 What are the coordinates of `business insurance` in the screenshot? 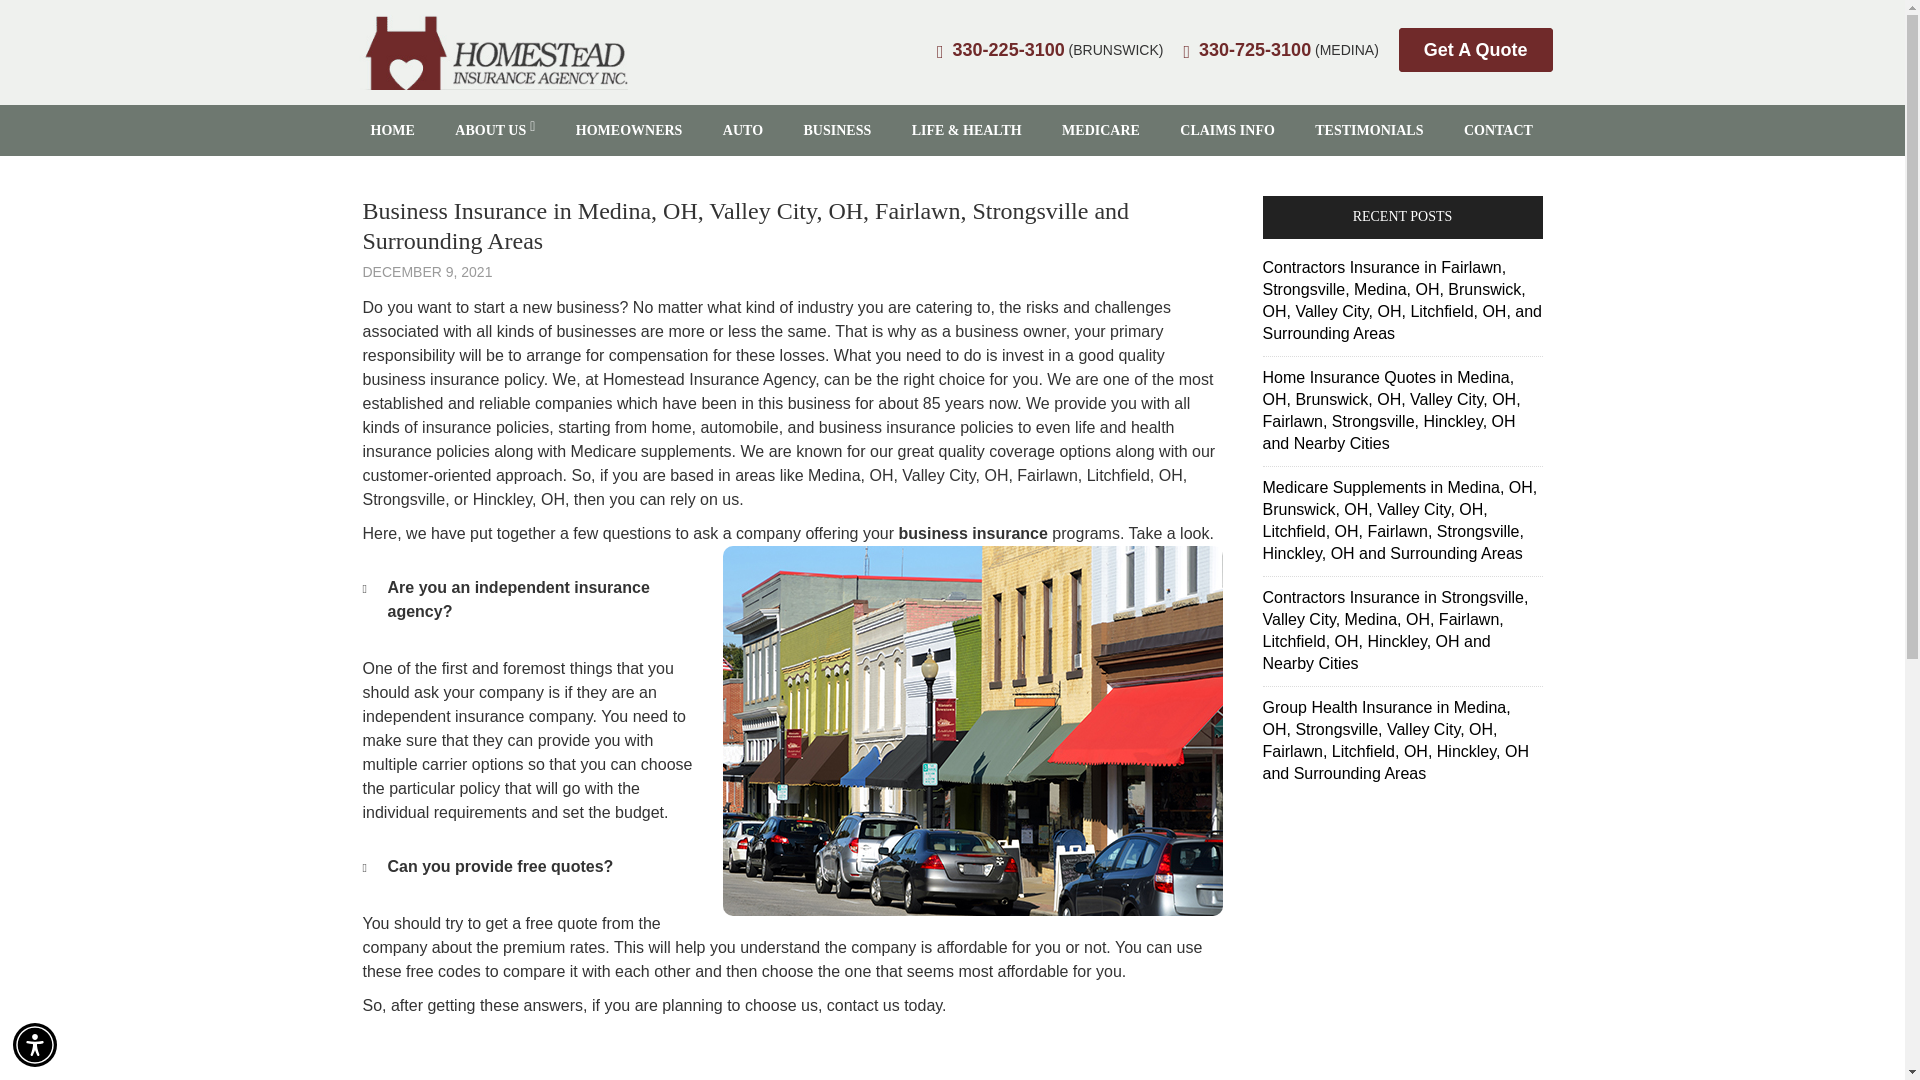 It's located at (973, 533).